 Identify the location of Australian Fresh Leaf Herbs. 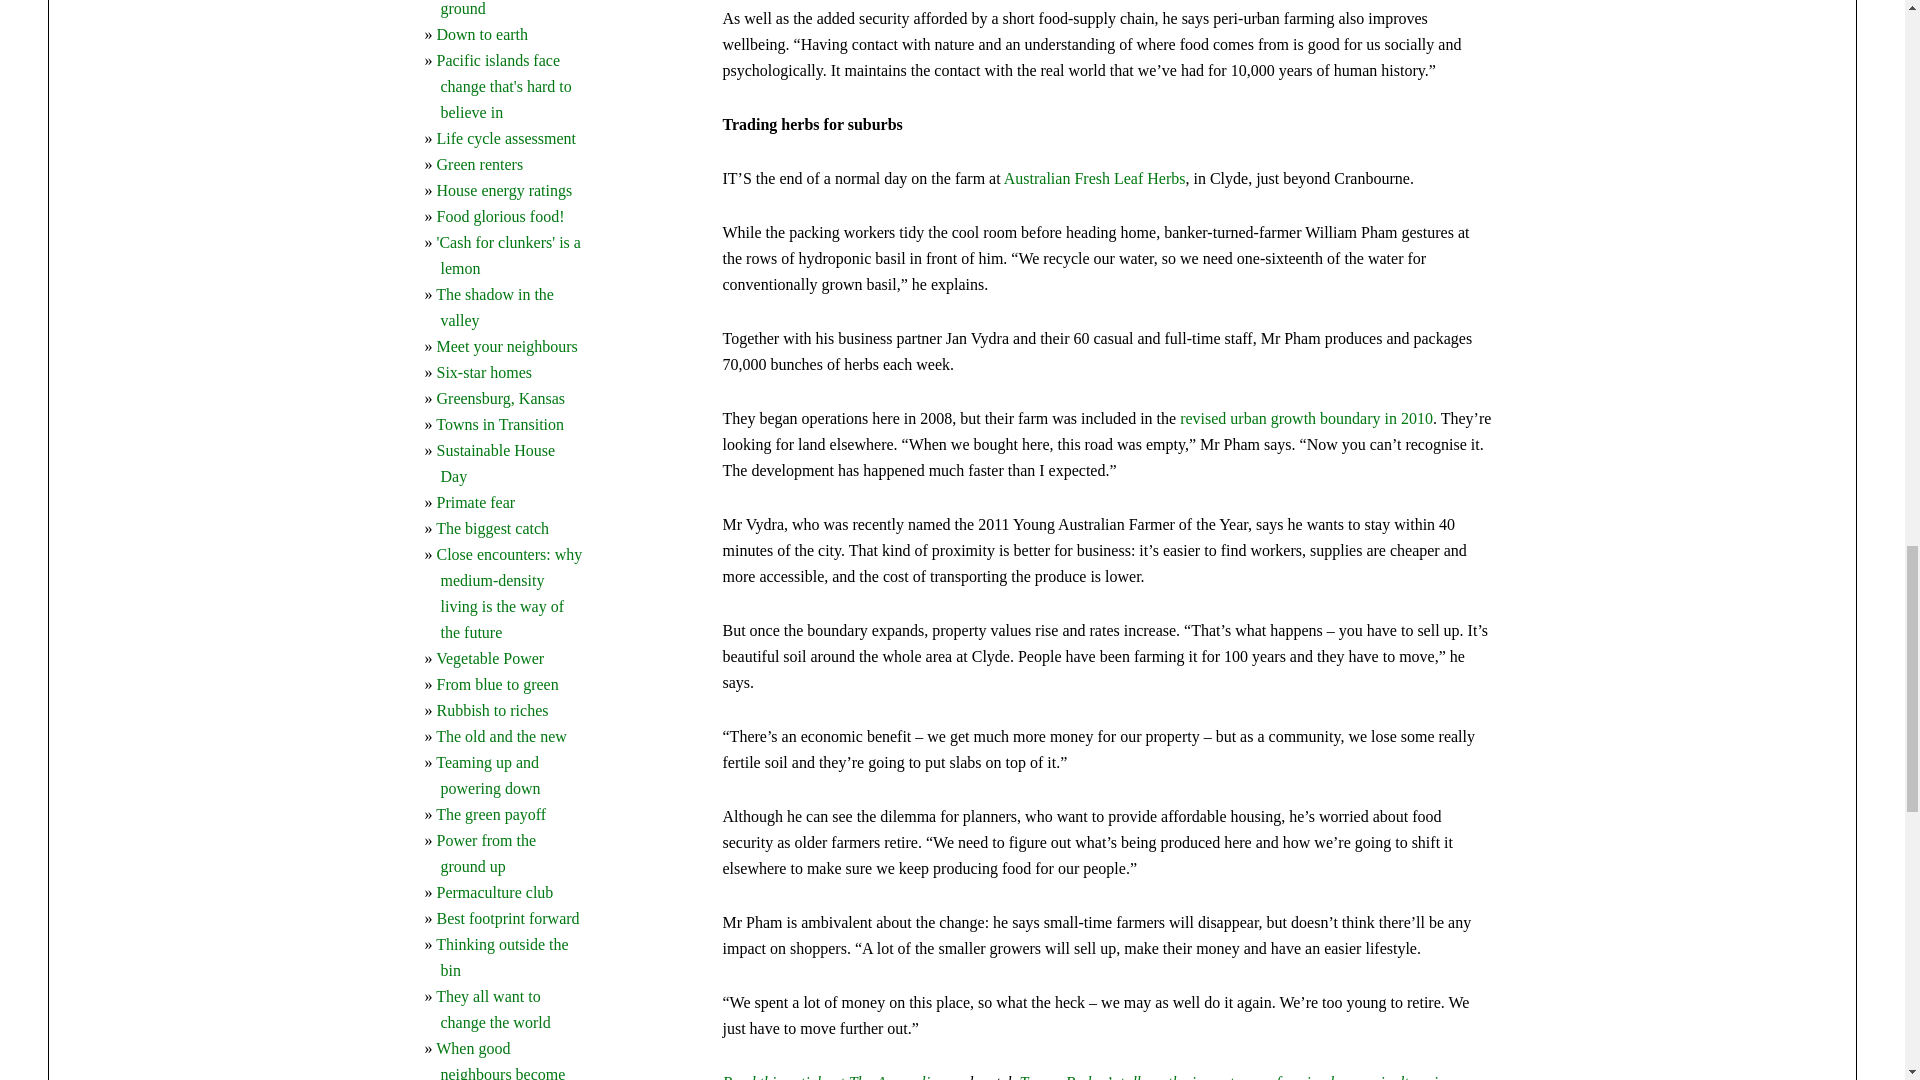
(1095, 178).